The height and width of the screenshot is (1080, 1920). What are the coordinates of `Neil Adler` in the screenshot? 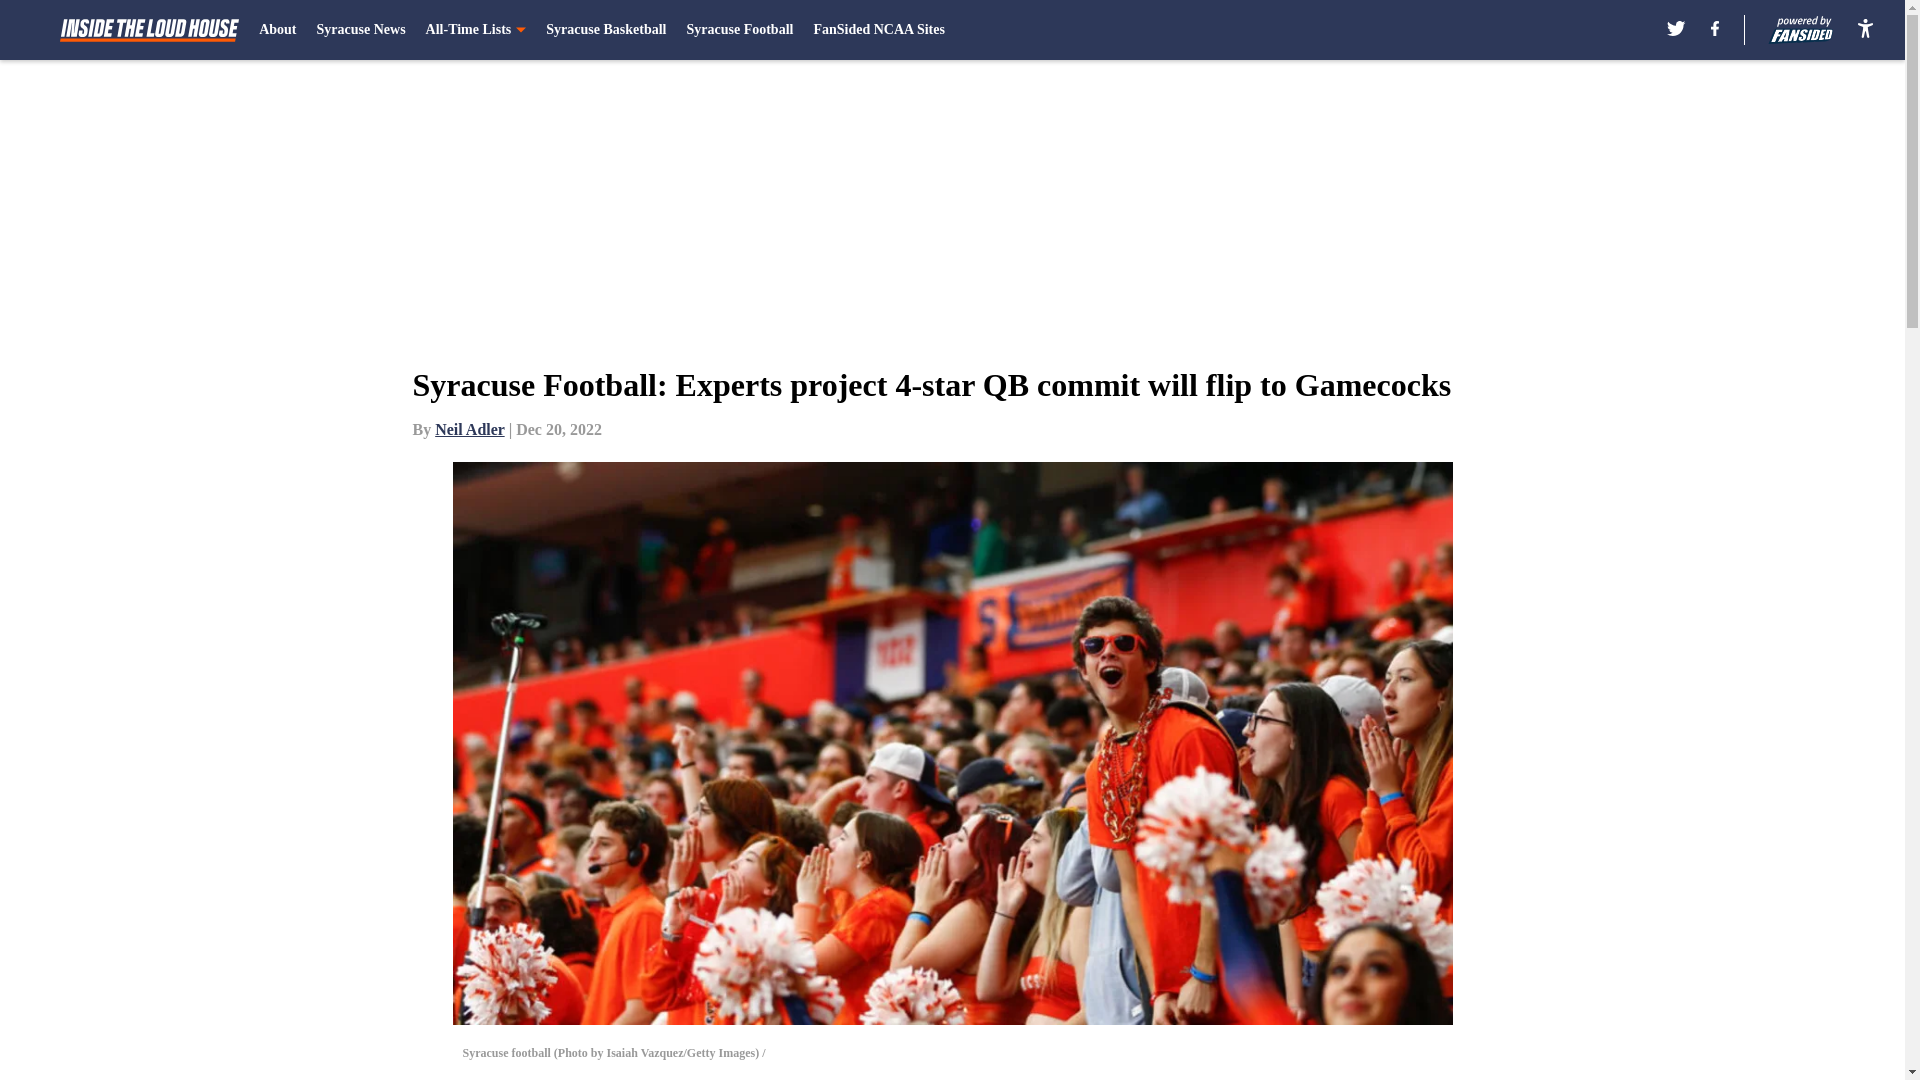 It's located at (469, 430).